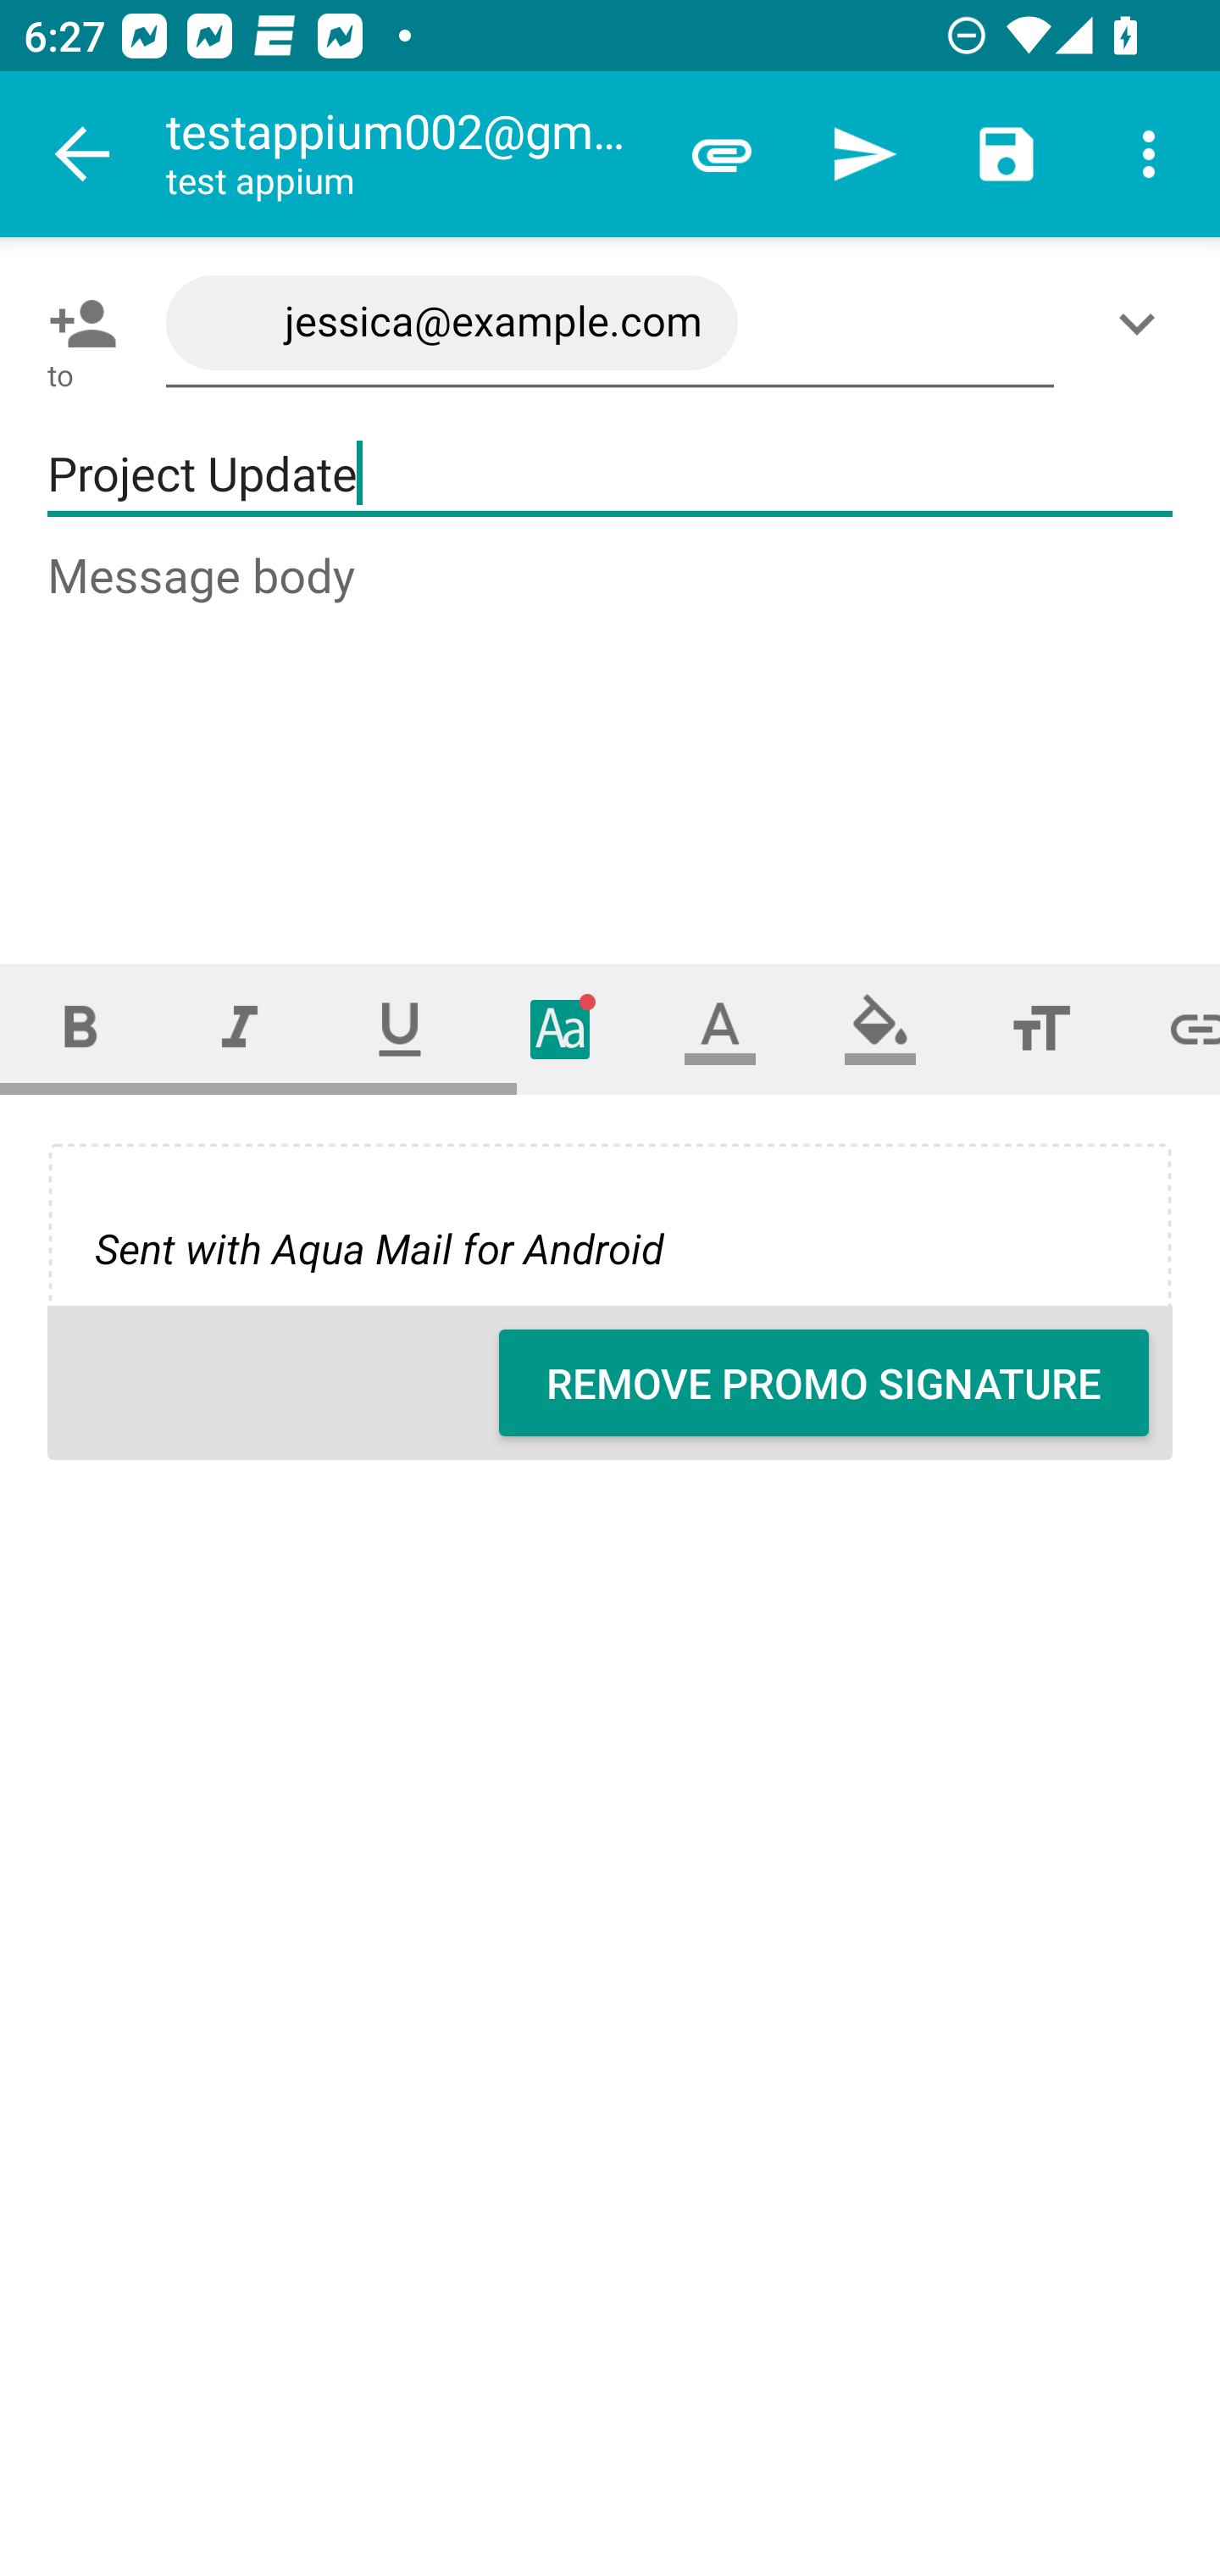 The height and width of the screenshot is (2576, 1220). Describe the element at coordinates (80, 1029) in the screenshot. I see `Bold` at that location.